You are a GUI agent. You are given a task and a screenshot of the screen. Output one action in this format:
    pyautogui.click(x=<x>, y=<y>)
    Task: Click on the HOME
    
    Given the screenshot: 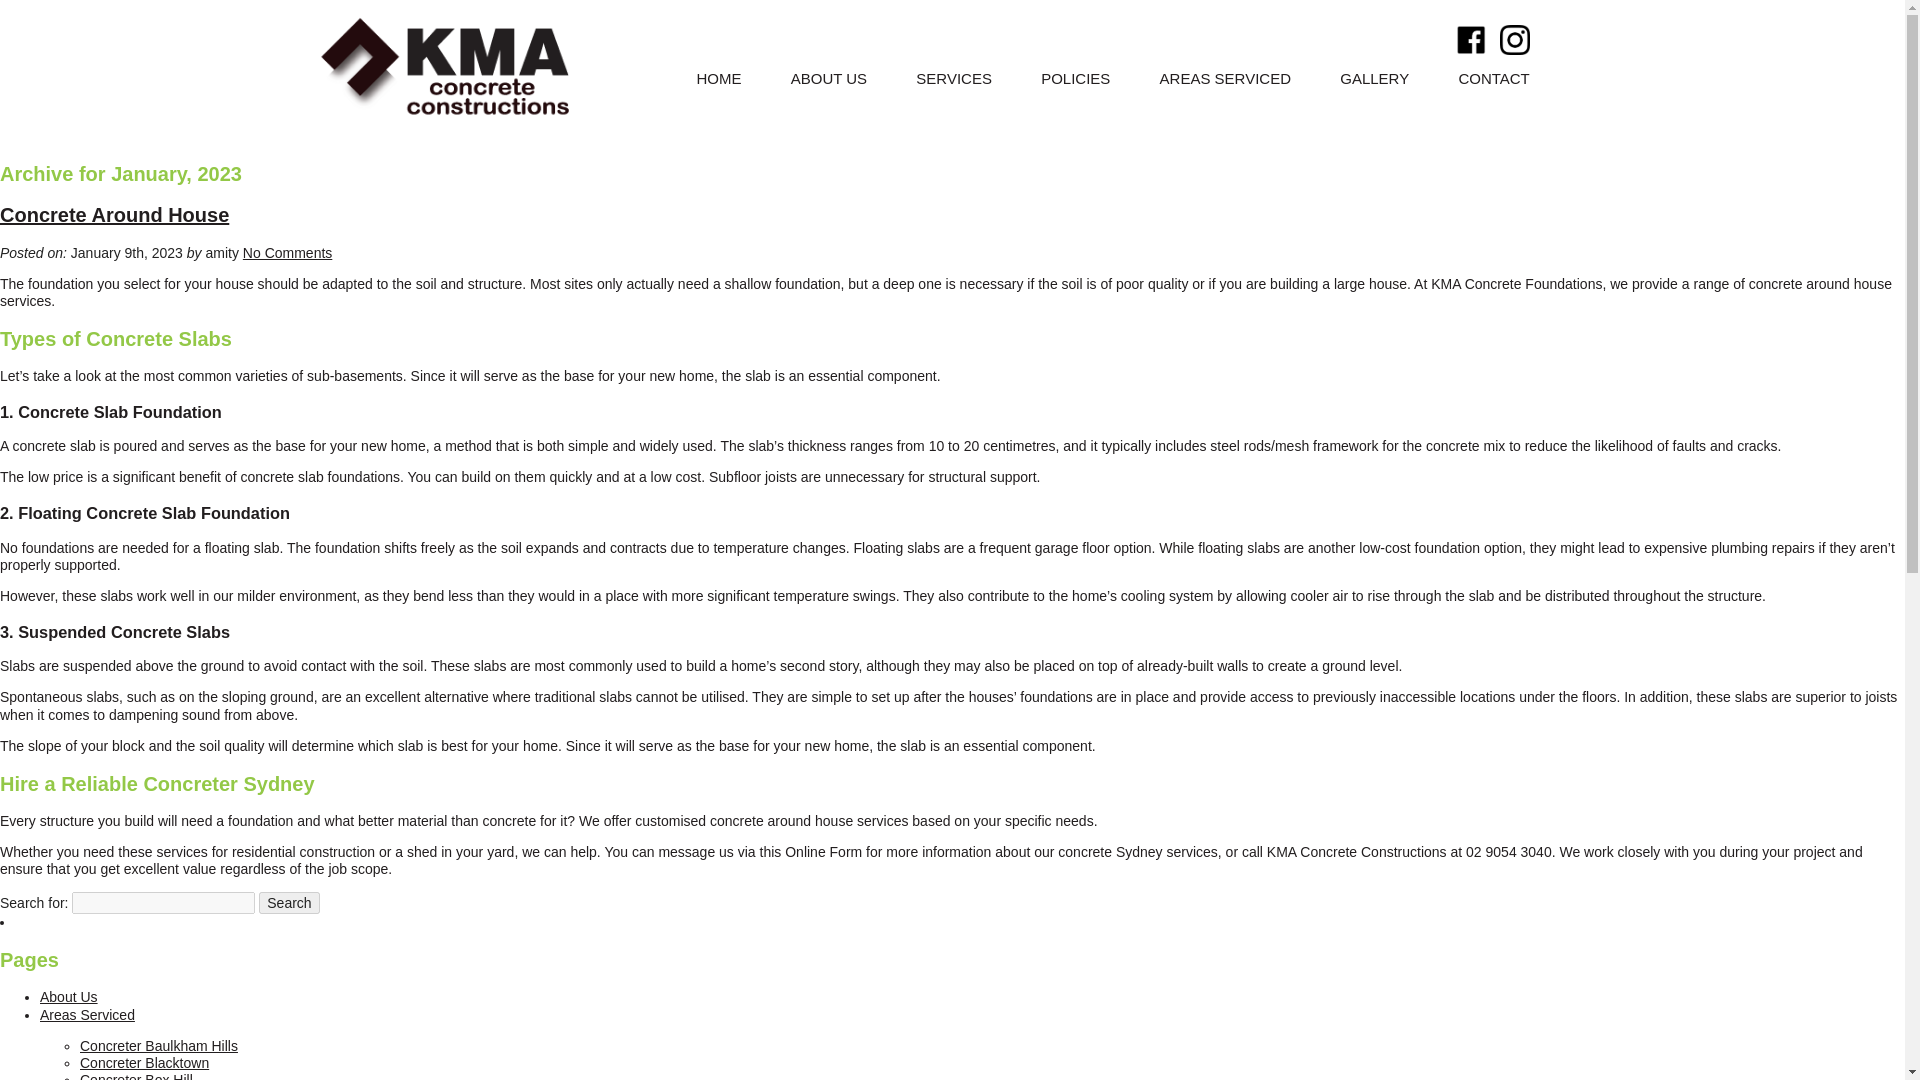 What is the action you would take?
    pyautogui.click(x=718, y=78)
    